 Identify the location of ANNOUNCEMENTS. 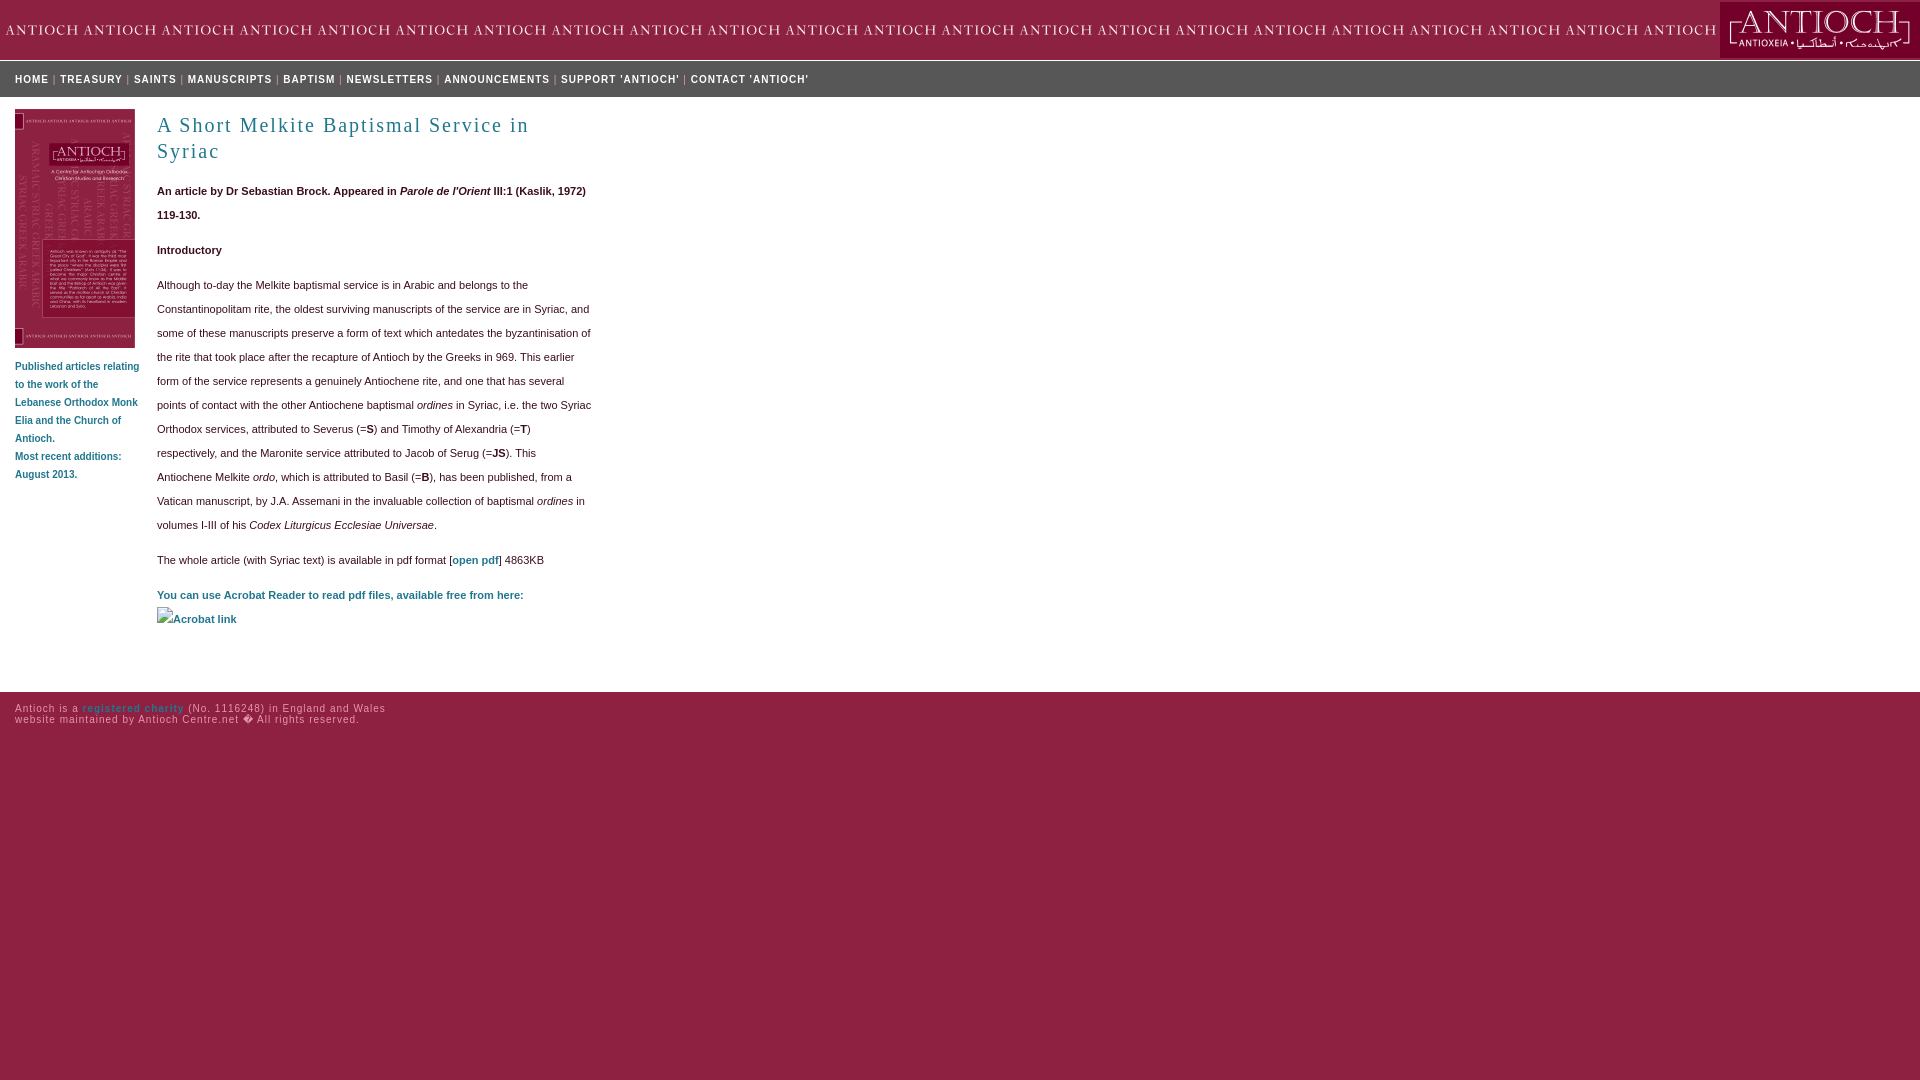
(496, 80).